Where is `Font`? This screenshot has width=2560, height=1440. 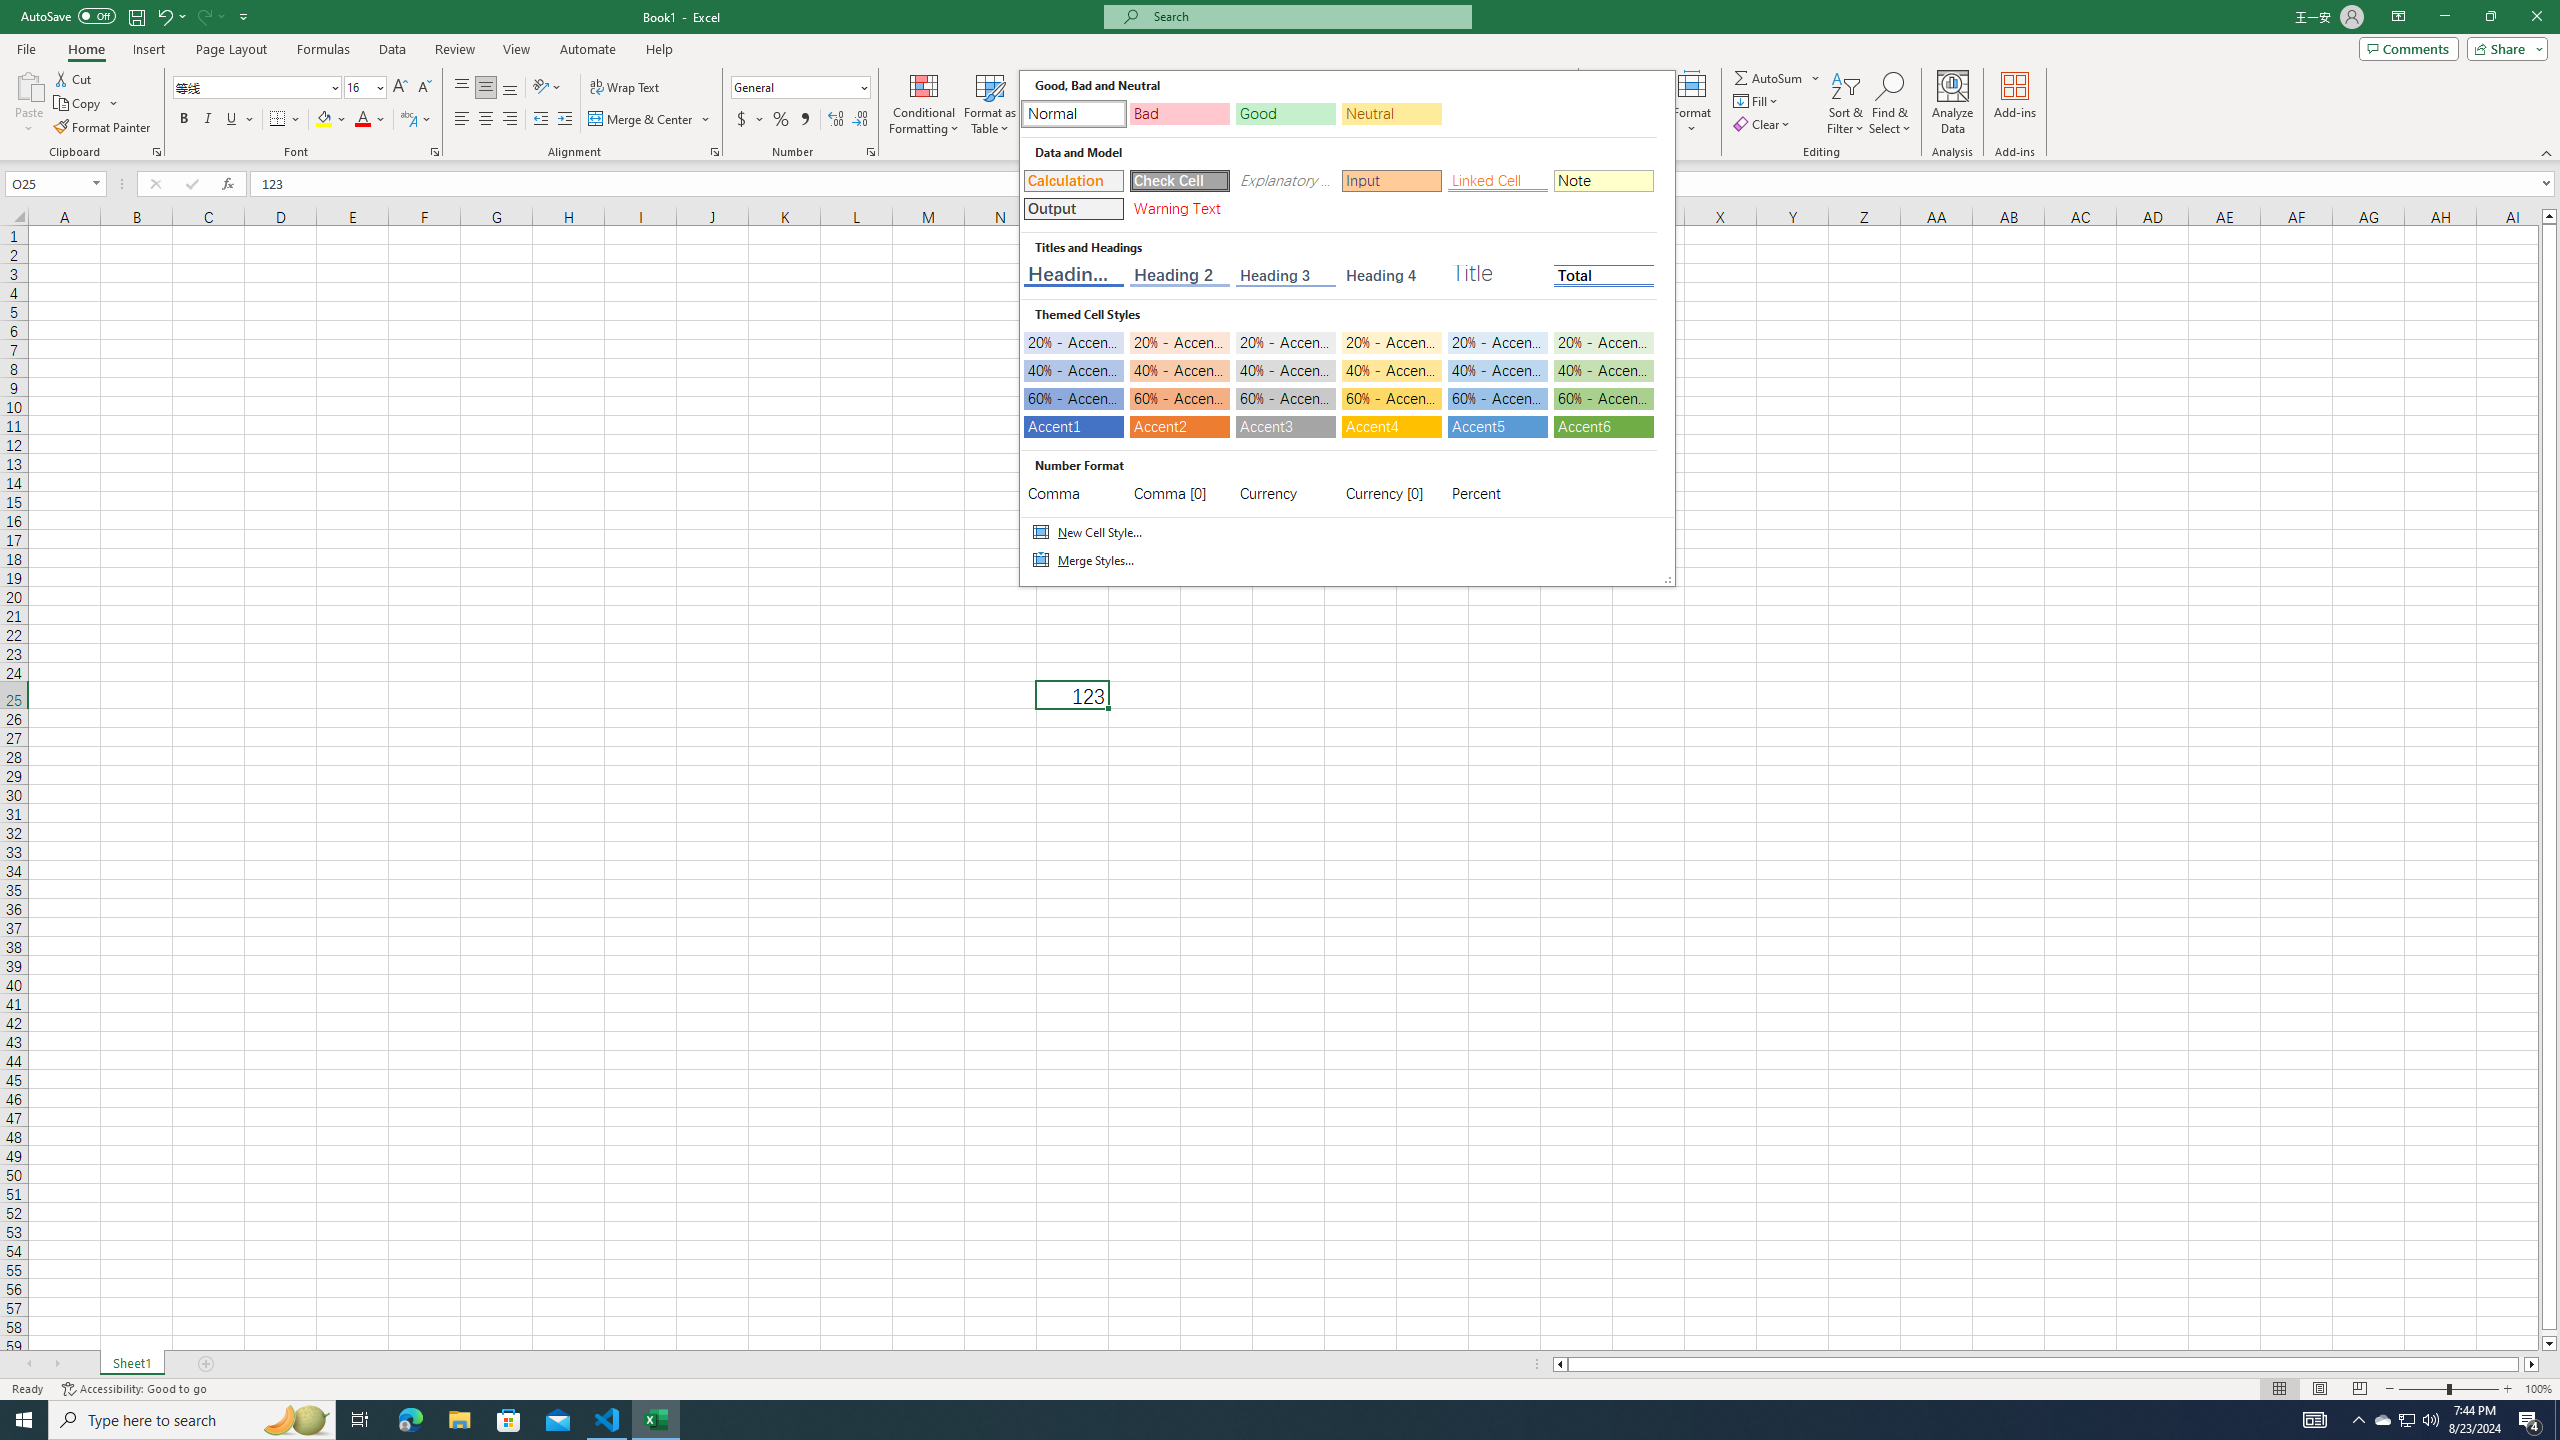
Font is located at coordinates (250, 86).